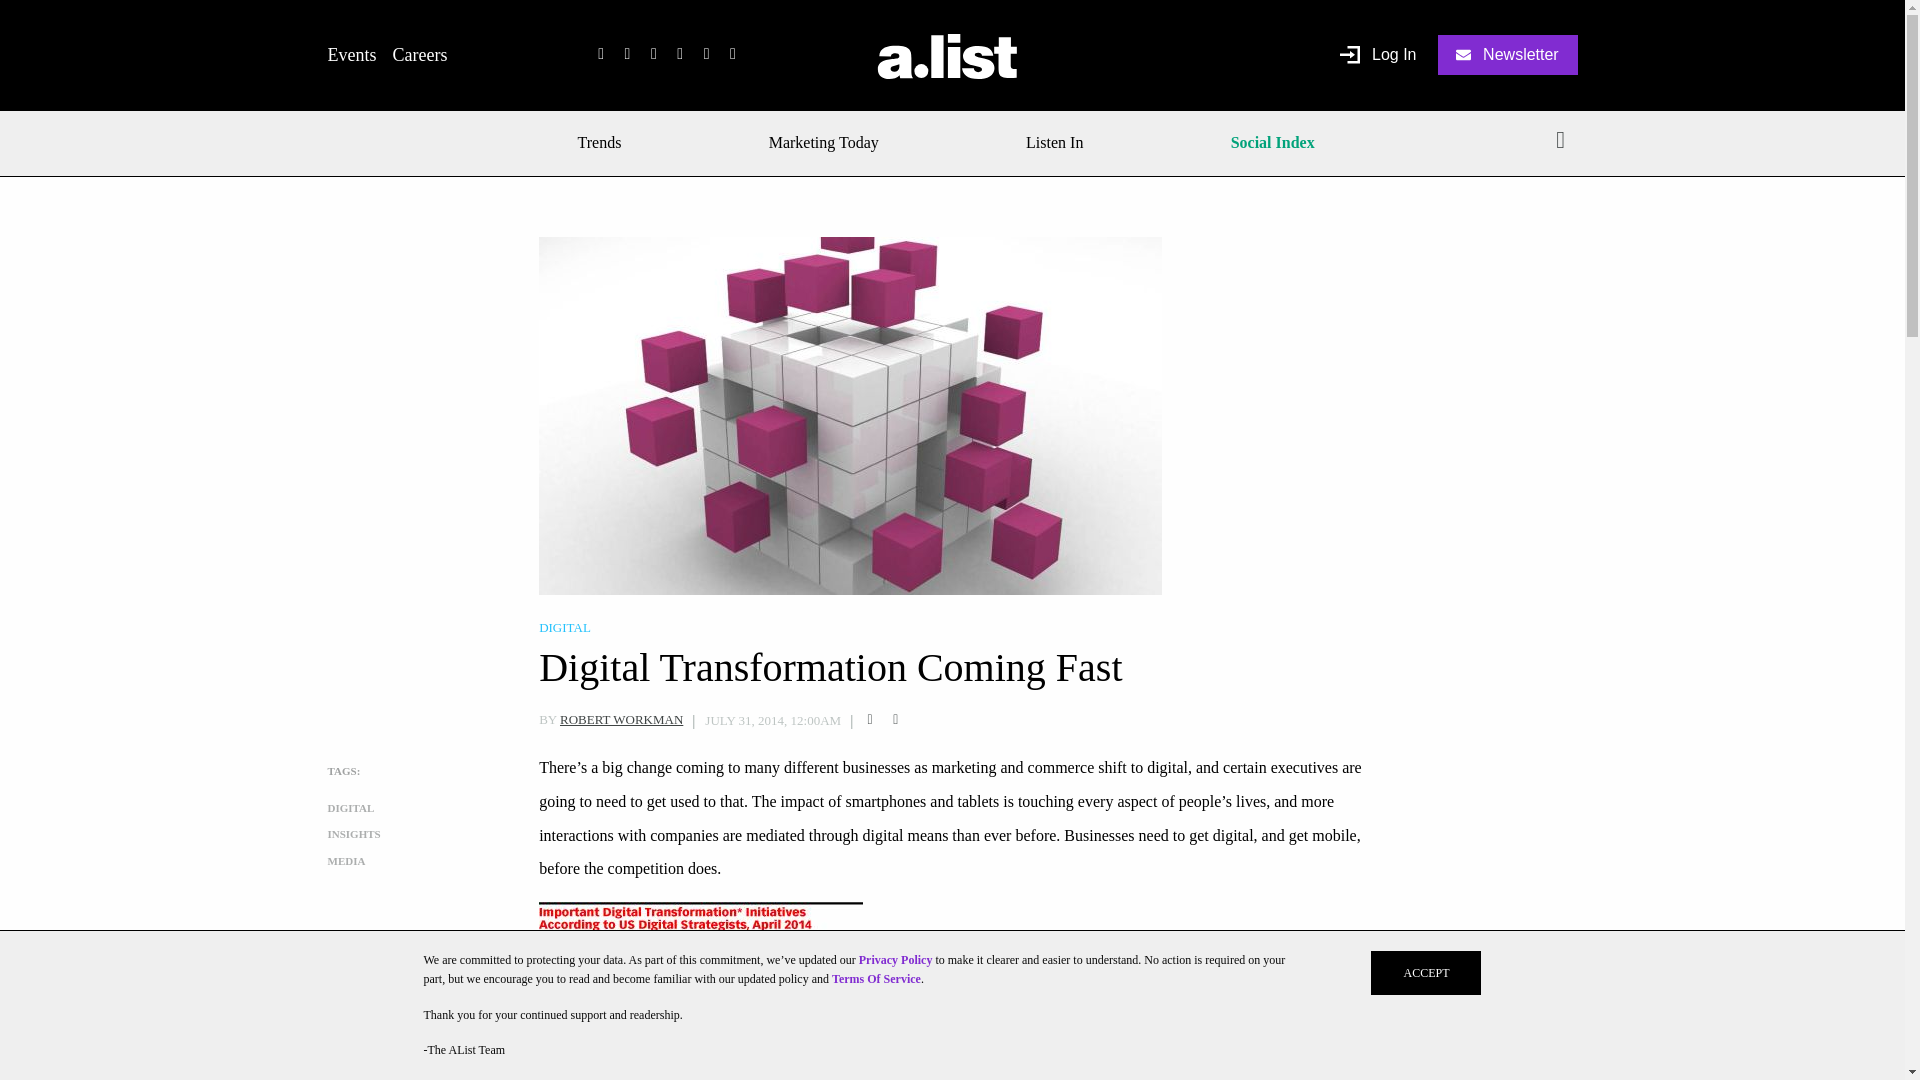  I want to click on Social Index, so click(1272, 142).